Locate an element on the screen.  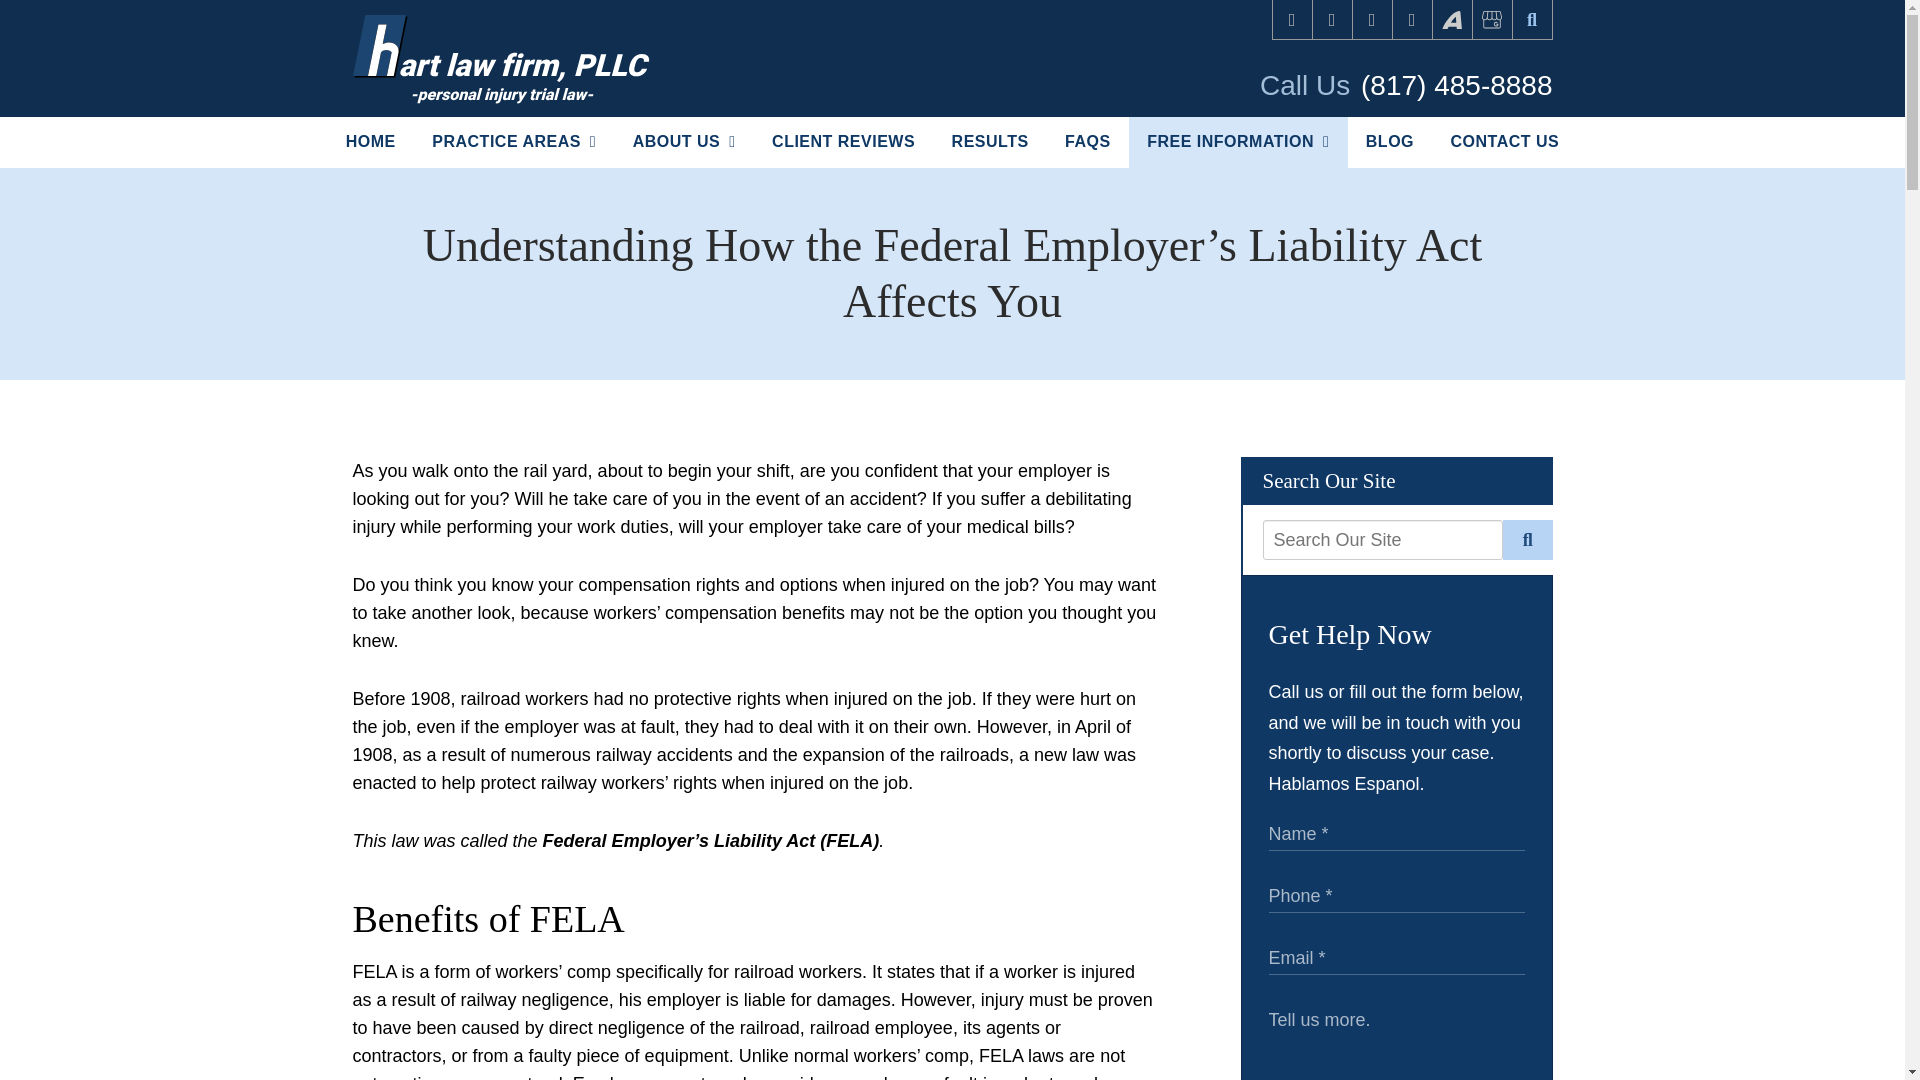
RESULTS is located at coordinates (990, 142).